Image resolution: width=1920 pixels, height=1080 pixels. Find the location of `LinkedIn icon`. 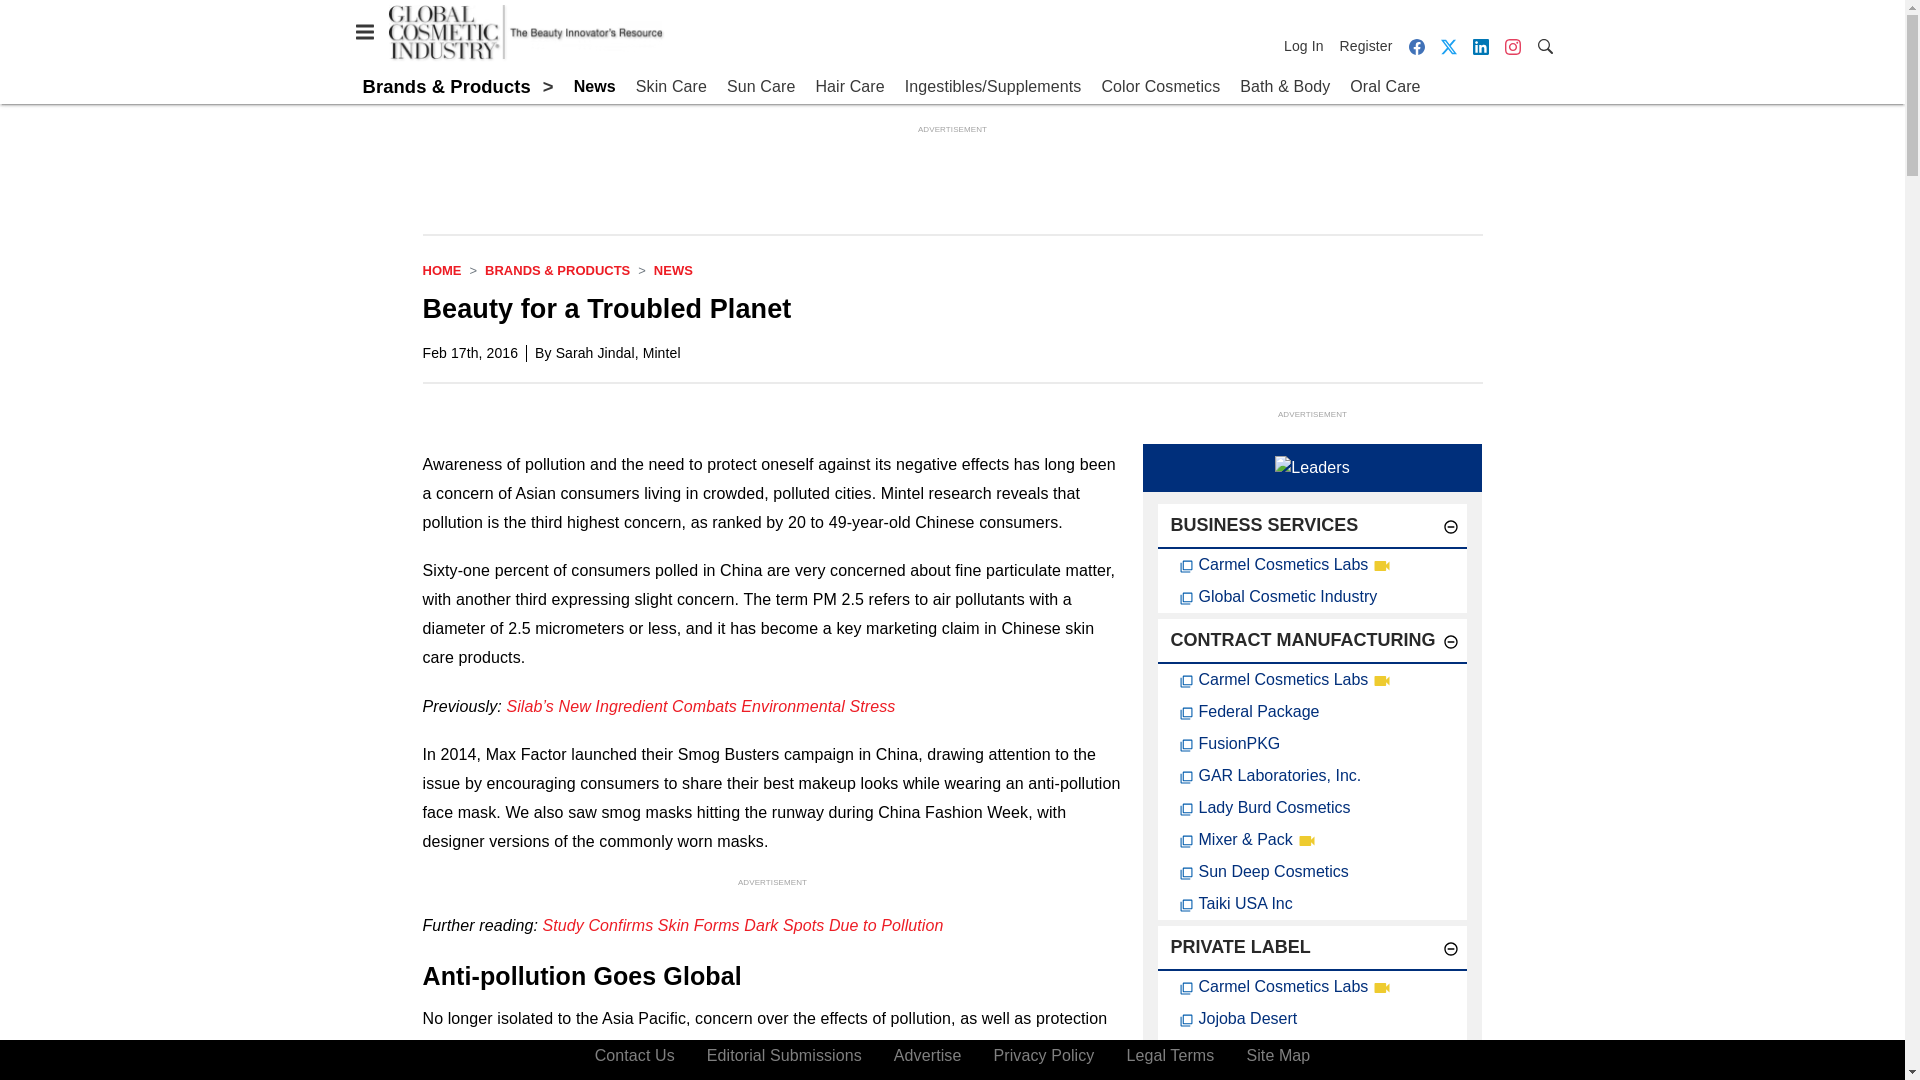

LinkedIn icon is located at coordinates (1480, 46).